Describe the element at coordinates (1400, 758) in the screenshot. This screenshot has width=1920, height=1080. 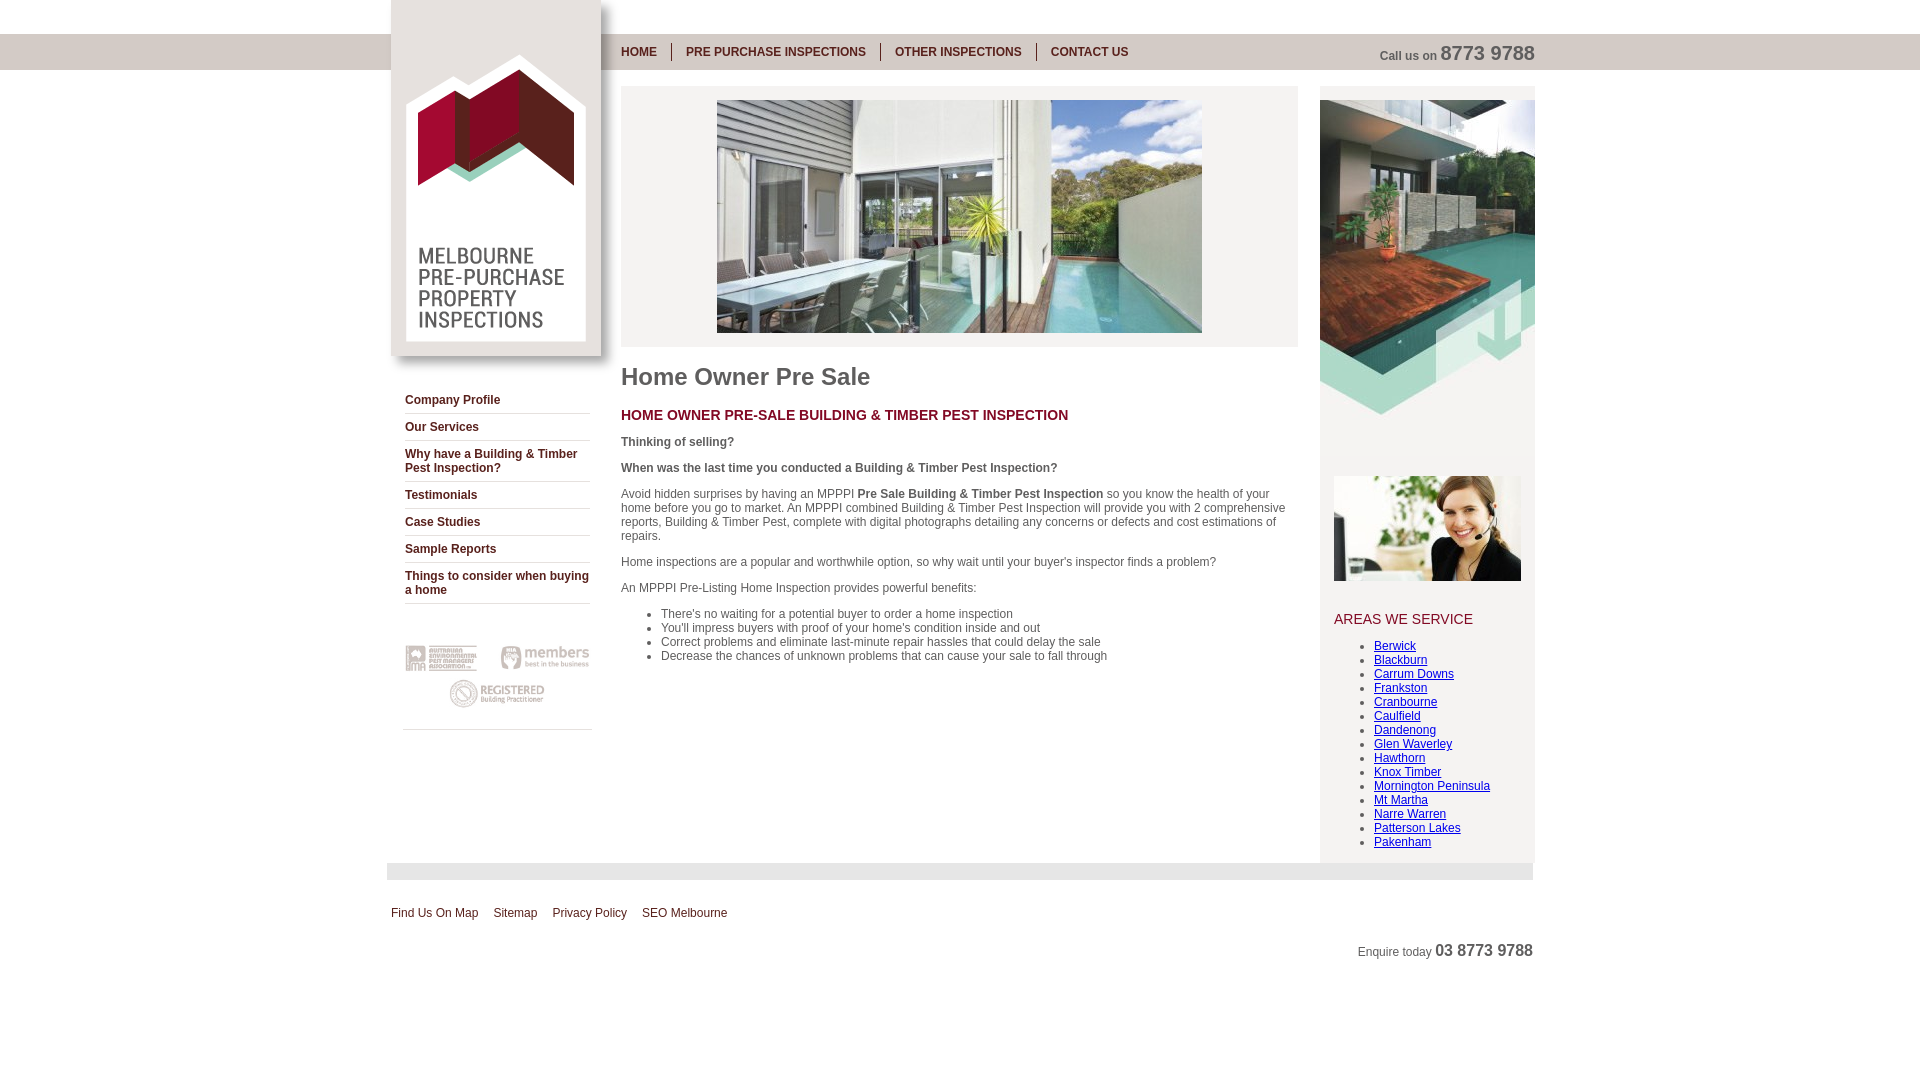
I see `Hawthorn` at that location.